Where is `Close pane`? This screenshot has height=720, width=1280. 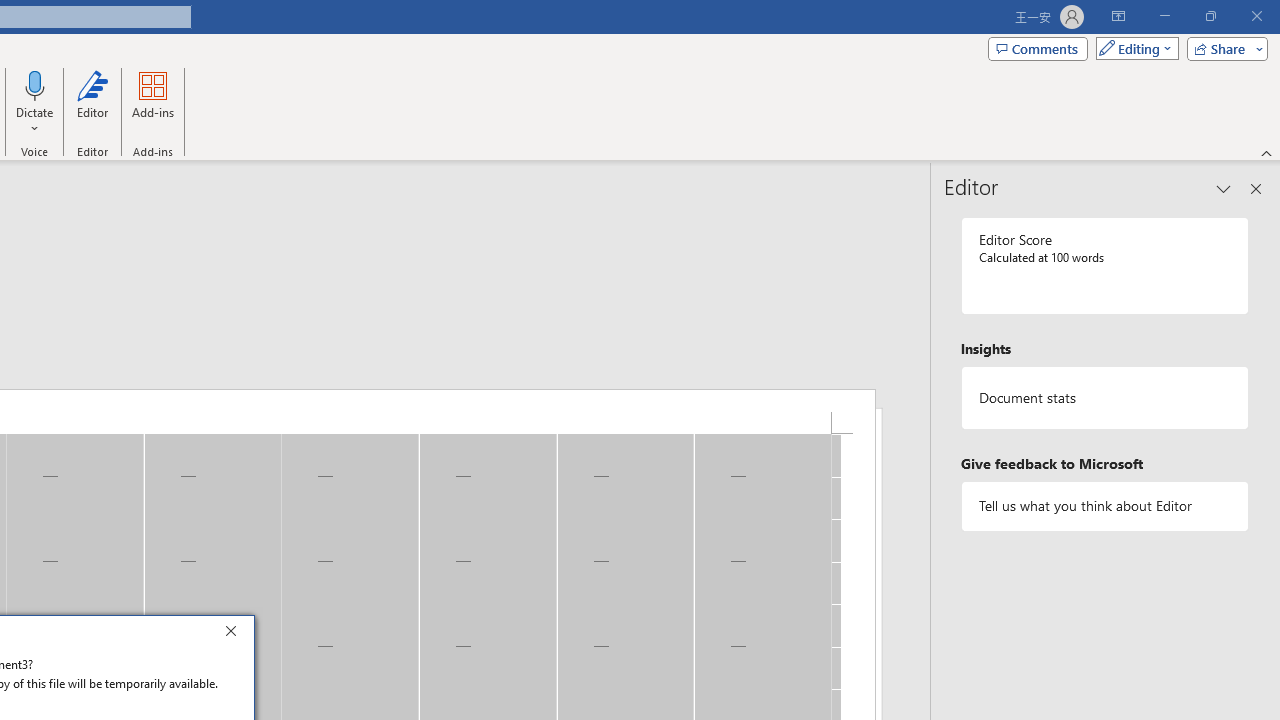 Close pane is located at coordinates (1256, 188).